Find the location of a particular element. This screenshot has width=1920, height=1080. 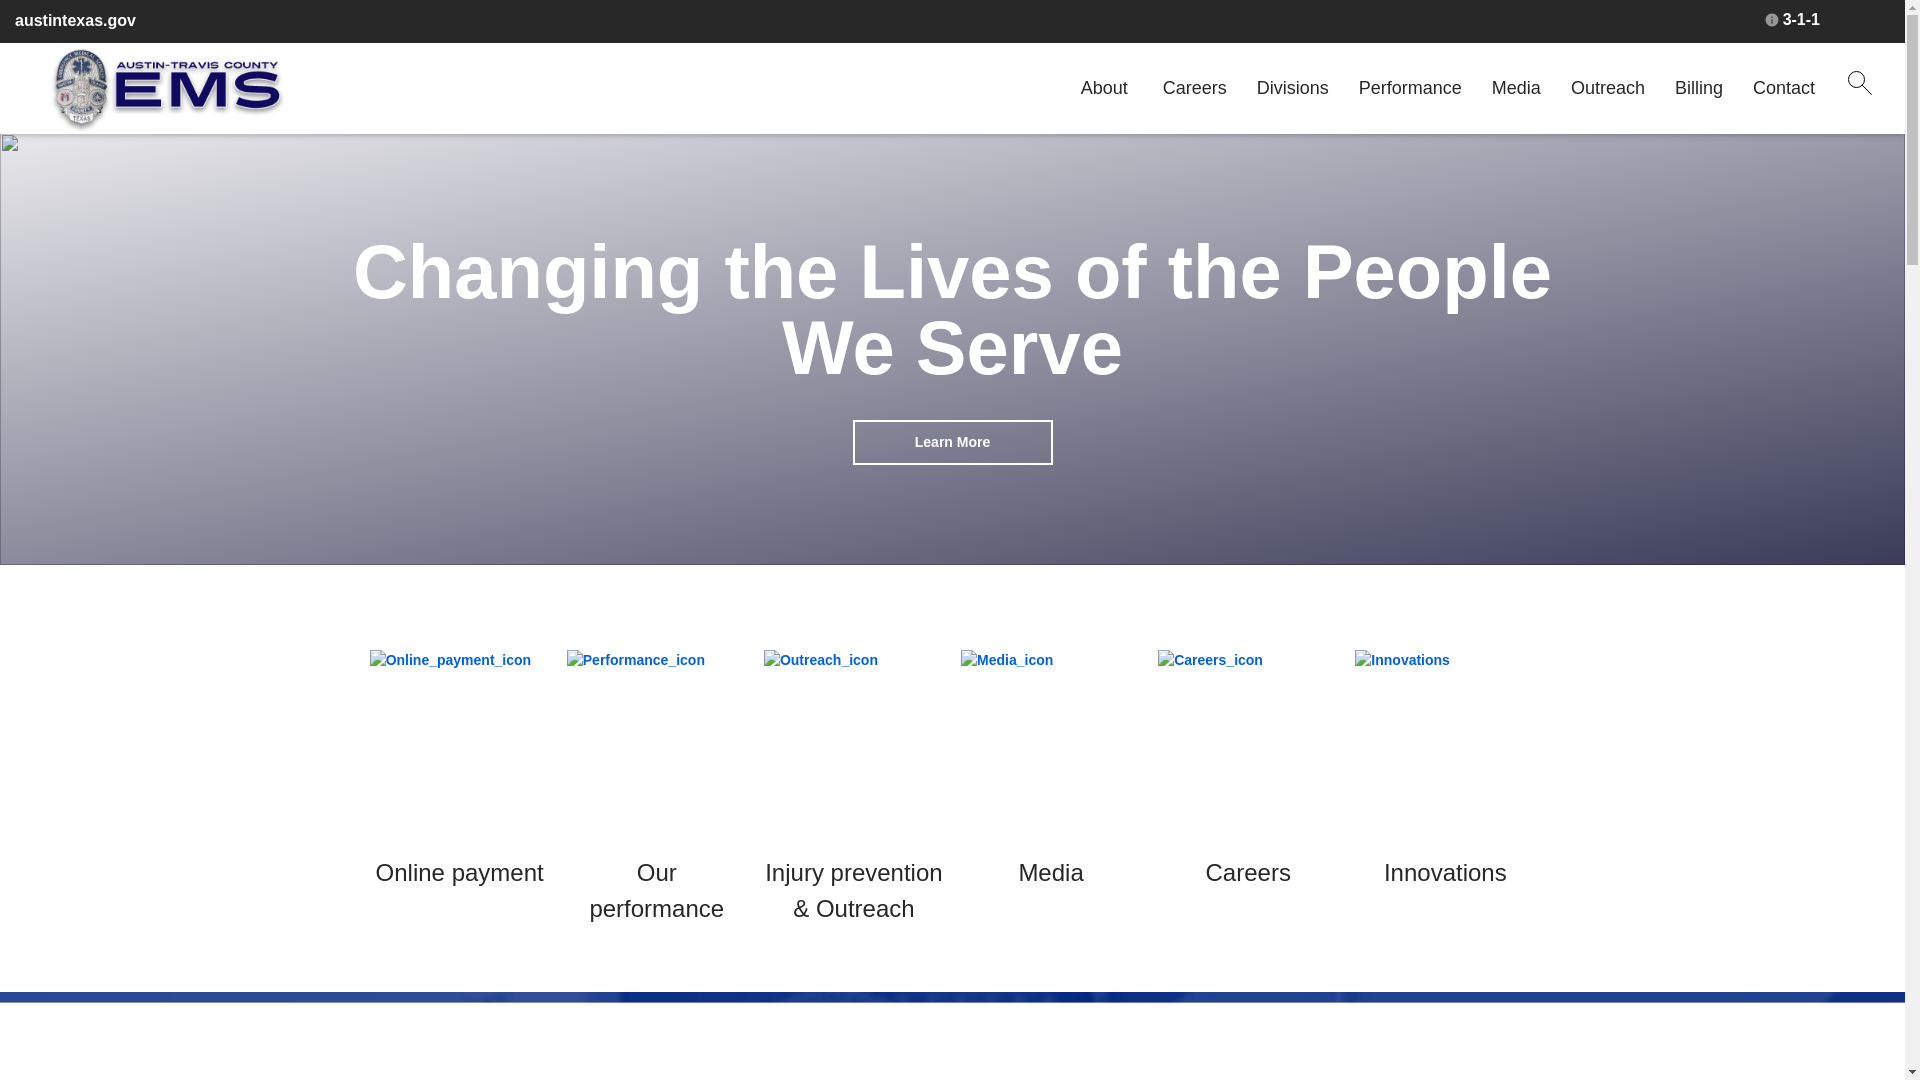

Careers is located at coordinates (1248, 872).